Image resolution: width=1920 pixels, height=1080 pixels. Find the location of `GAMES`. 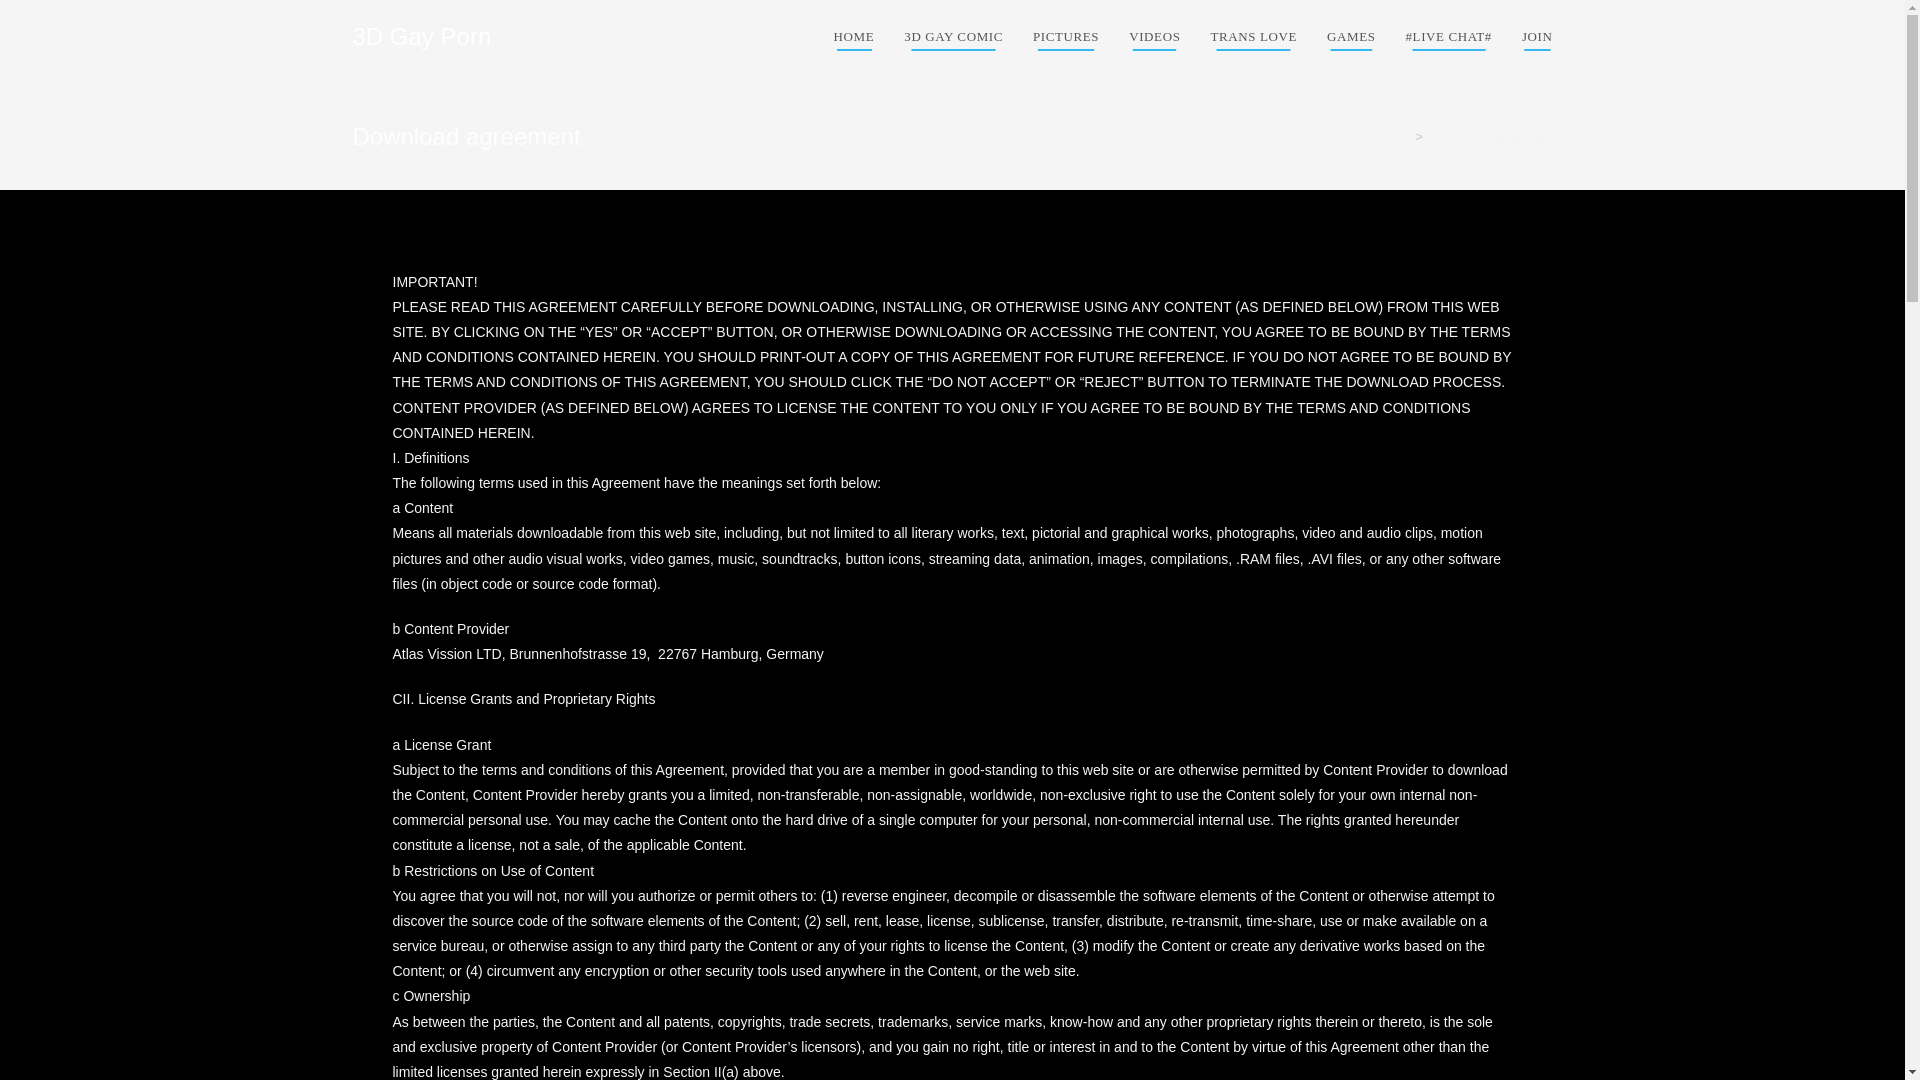

GAMES is located at coordinates (1350, 37).